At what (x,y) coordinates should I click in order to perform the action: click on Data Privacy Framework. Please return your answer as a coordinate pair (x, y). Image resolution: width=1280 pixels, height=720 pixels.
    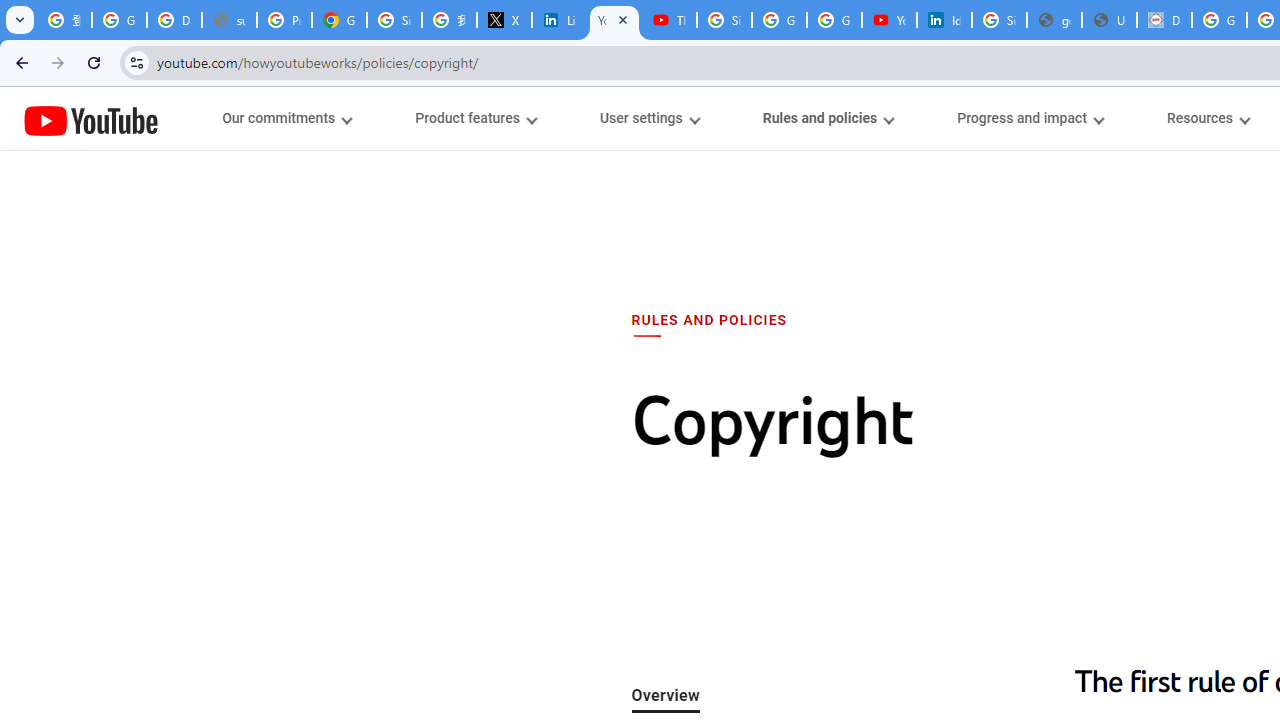
    Looking at the image, I should click on (1164, 20).